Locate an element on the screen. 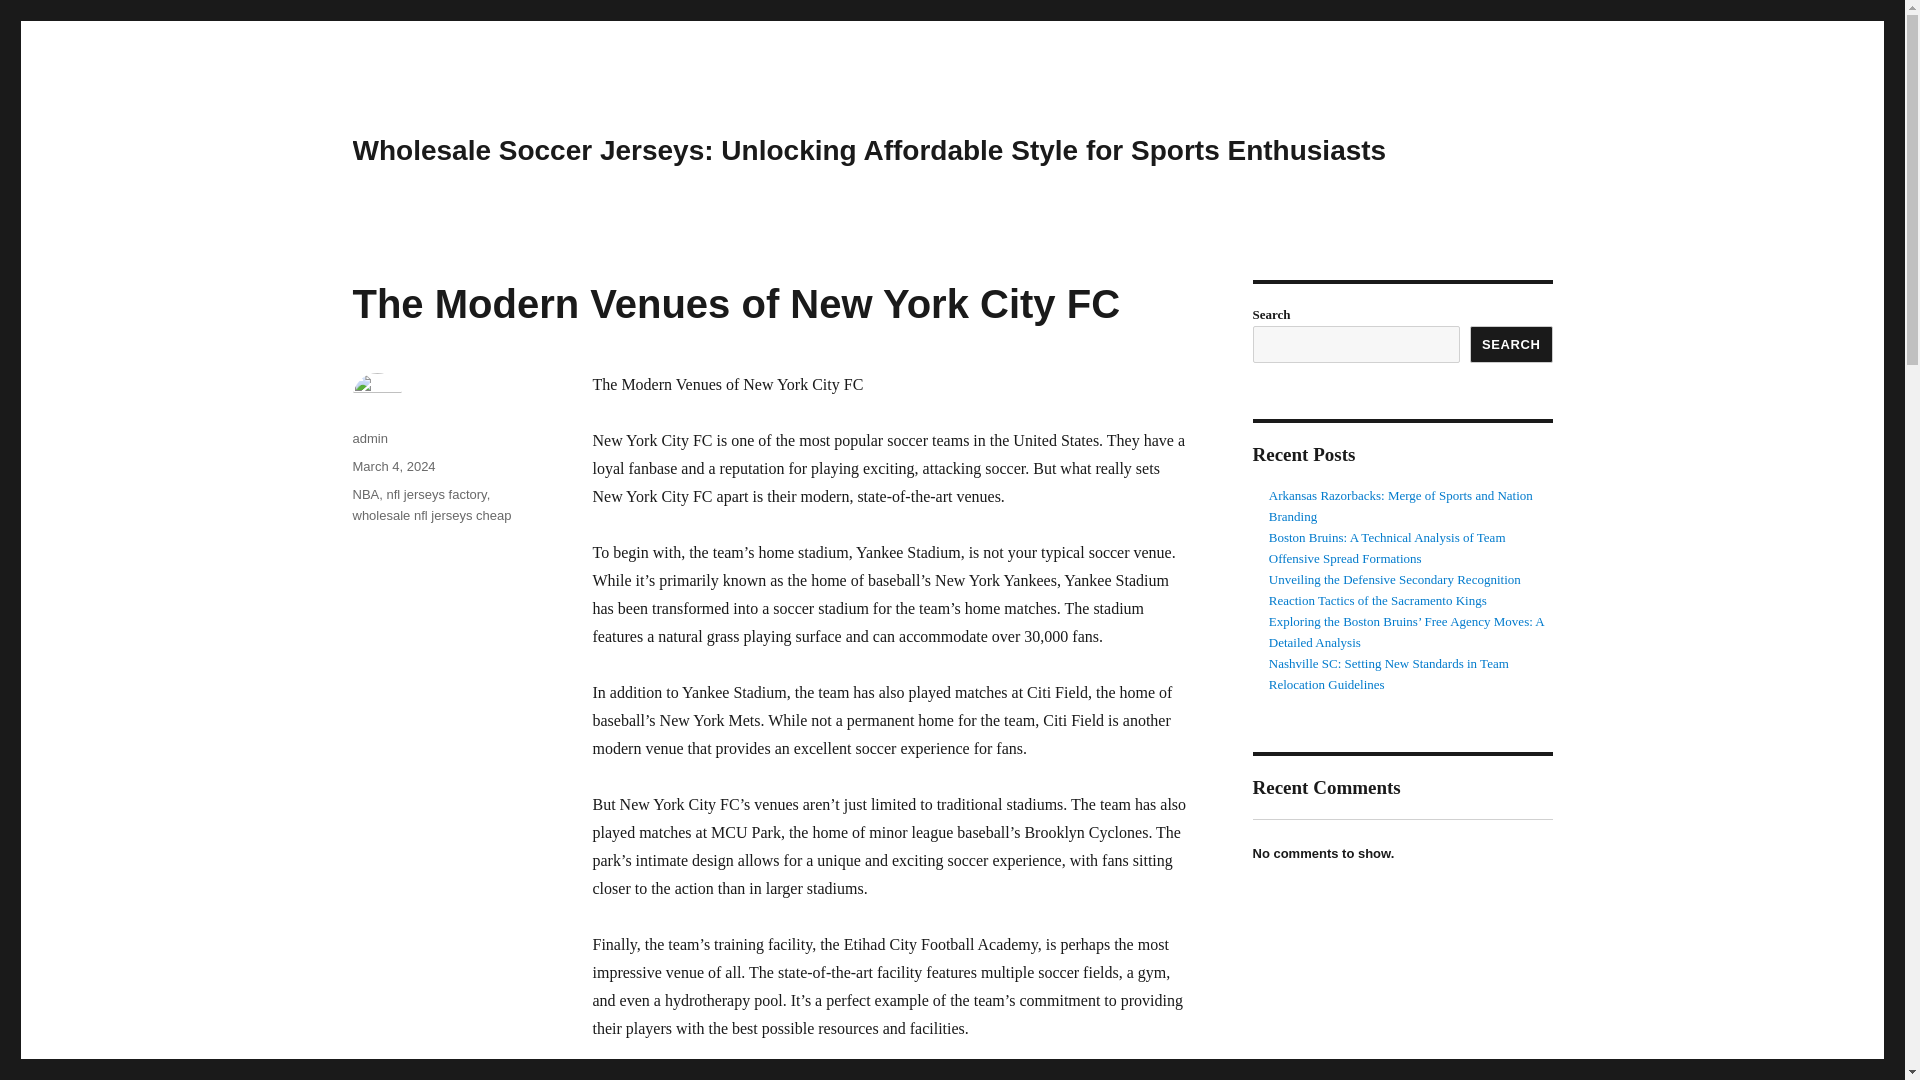  admin is located at coordinates (369, 438).